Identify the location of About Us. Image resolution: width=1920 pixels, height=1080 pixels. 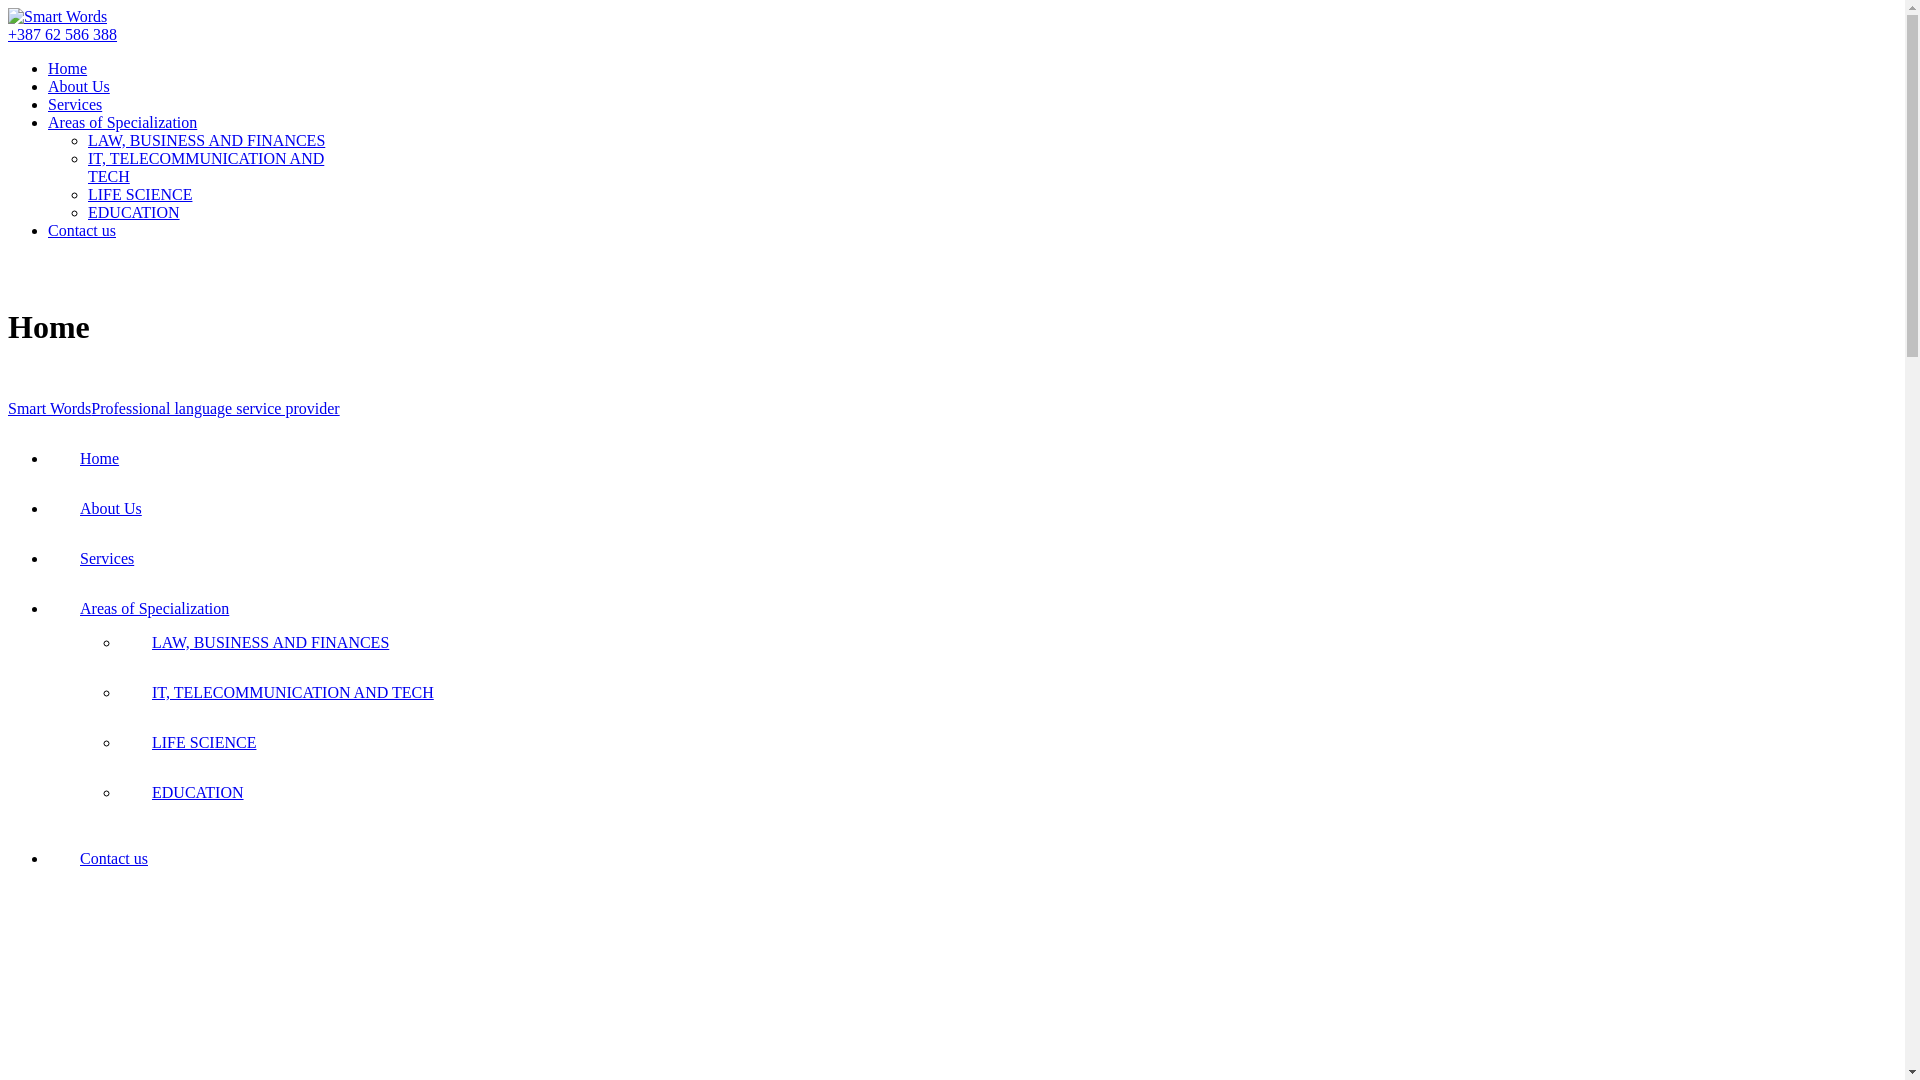
(111, 508).